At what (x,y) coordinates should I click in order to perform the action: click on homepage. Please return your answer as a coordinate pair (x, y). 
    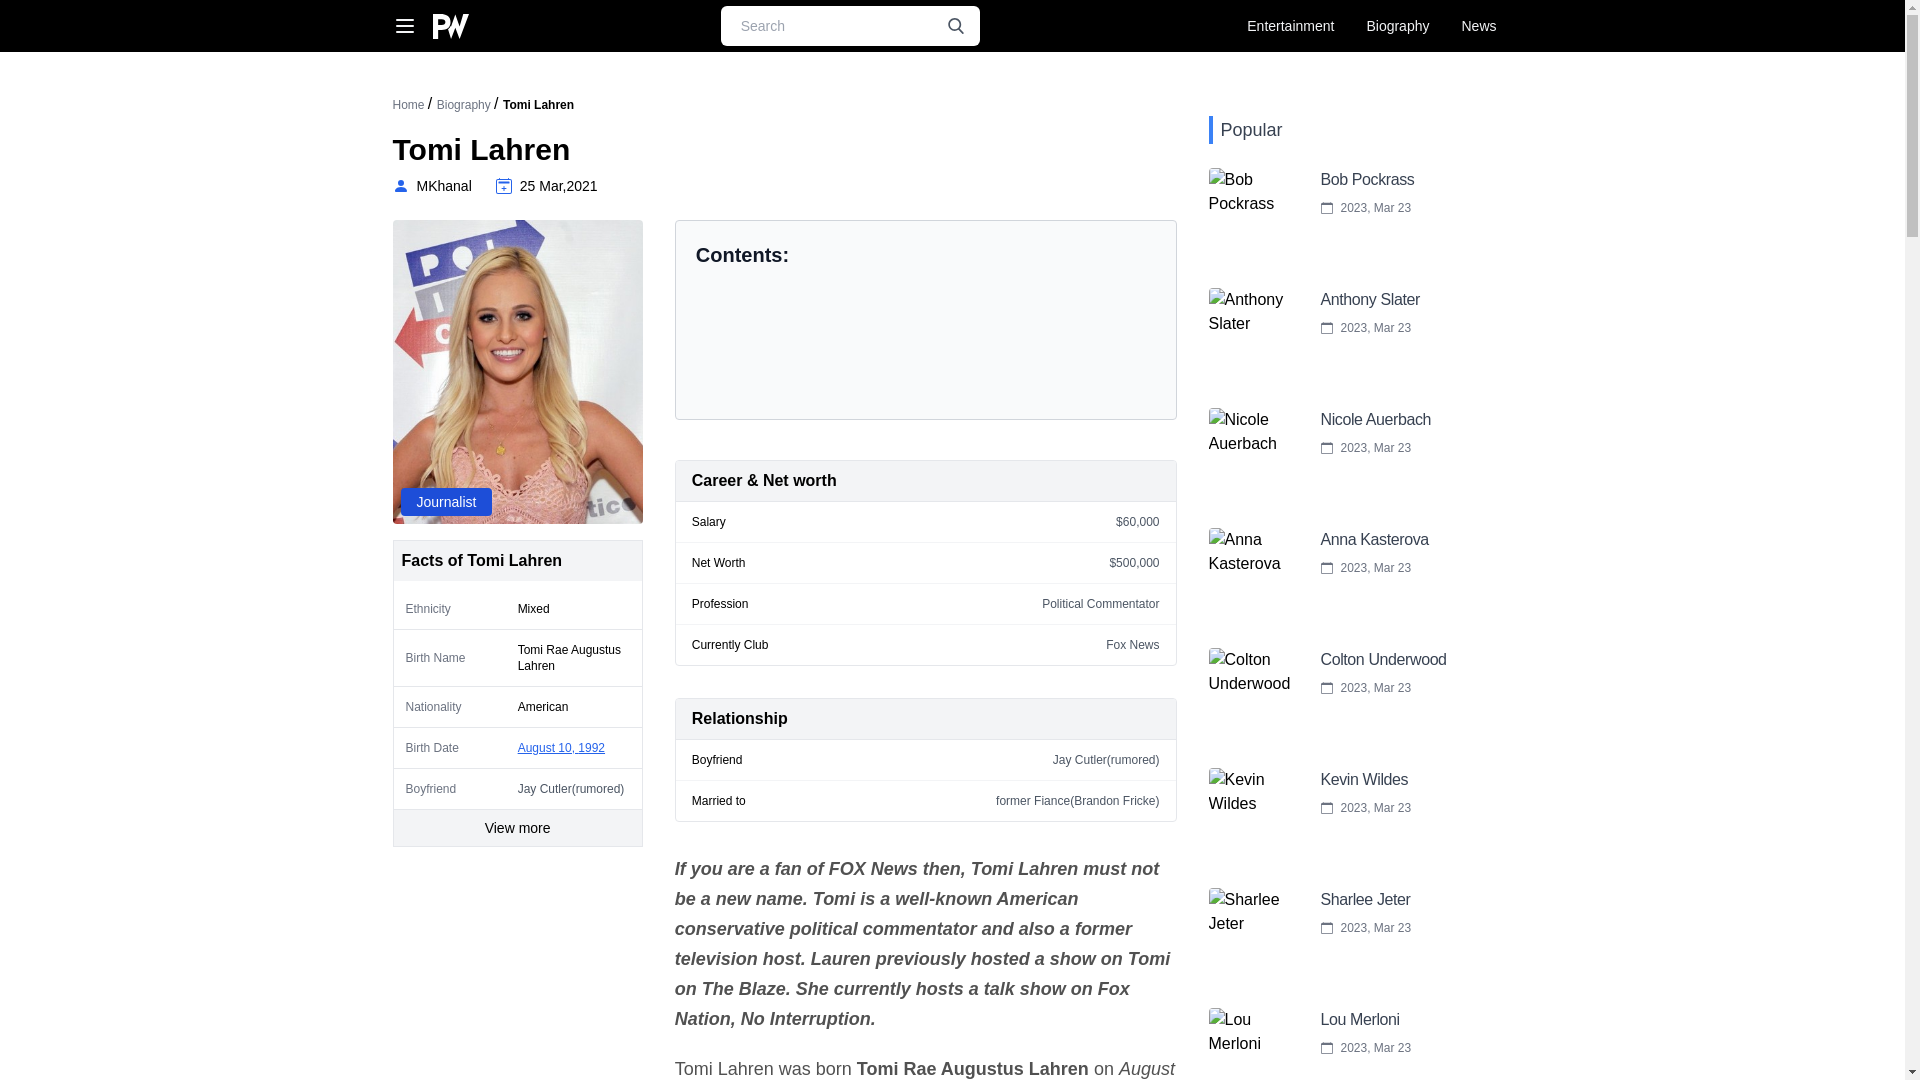
    Looking at the image, I should click on (450, 26).